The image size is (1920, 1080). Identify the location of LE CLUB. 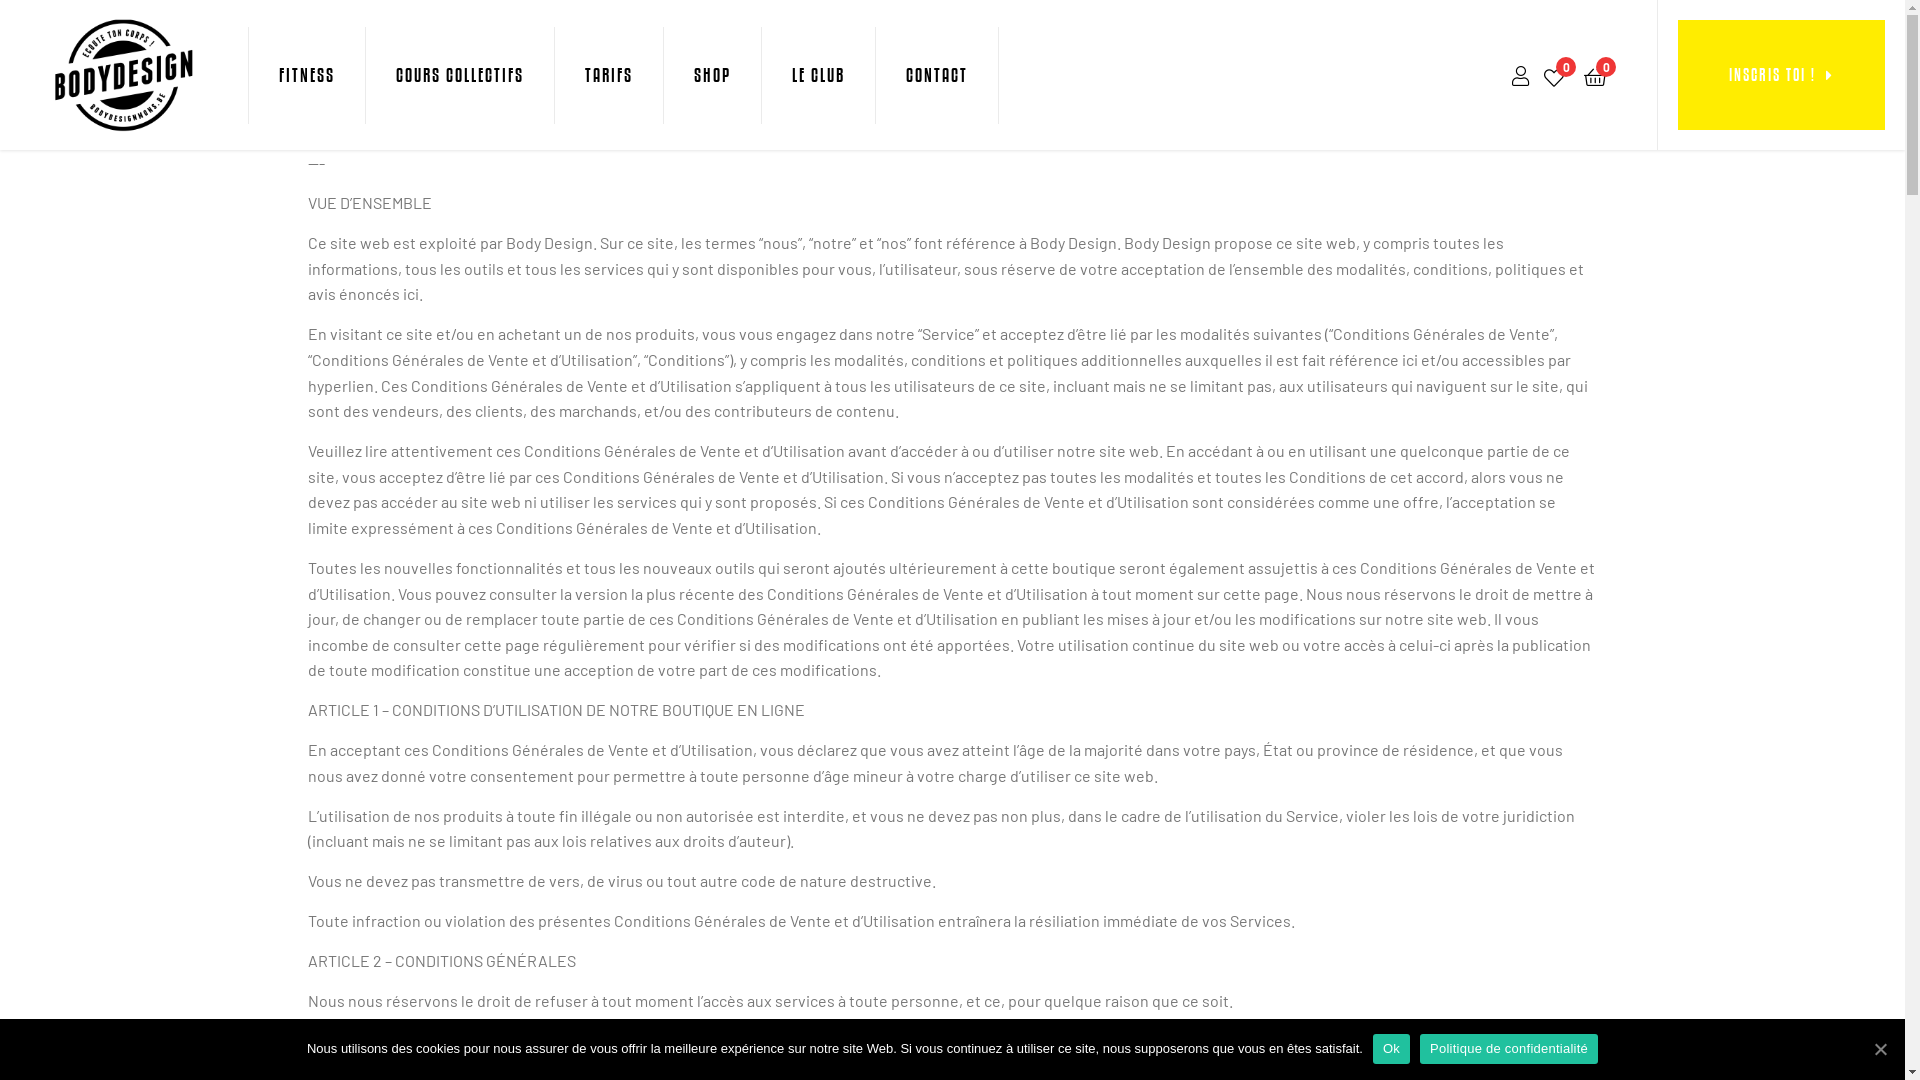
(818, 76).